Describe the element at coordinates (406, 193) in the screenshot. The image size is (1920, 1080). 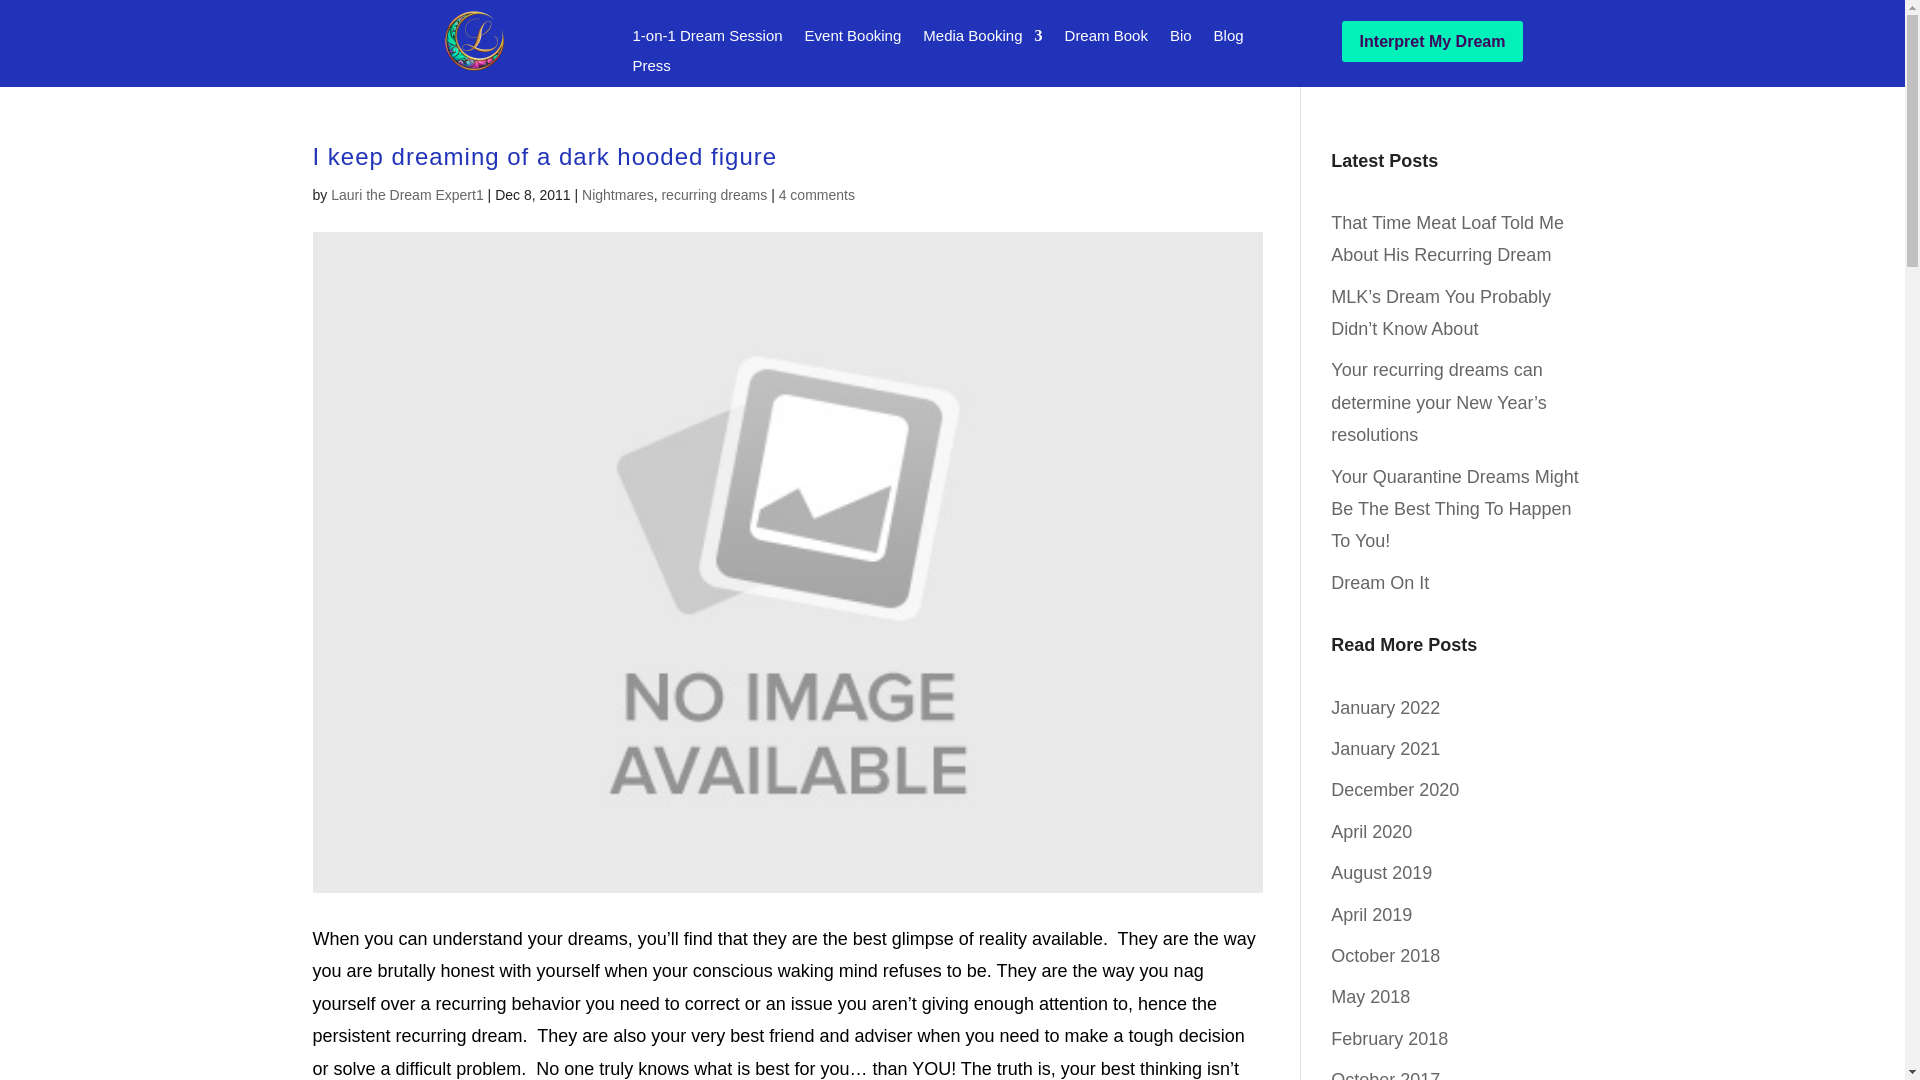
I see `Posts by Lauri the Dream Expert1` at that location.